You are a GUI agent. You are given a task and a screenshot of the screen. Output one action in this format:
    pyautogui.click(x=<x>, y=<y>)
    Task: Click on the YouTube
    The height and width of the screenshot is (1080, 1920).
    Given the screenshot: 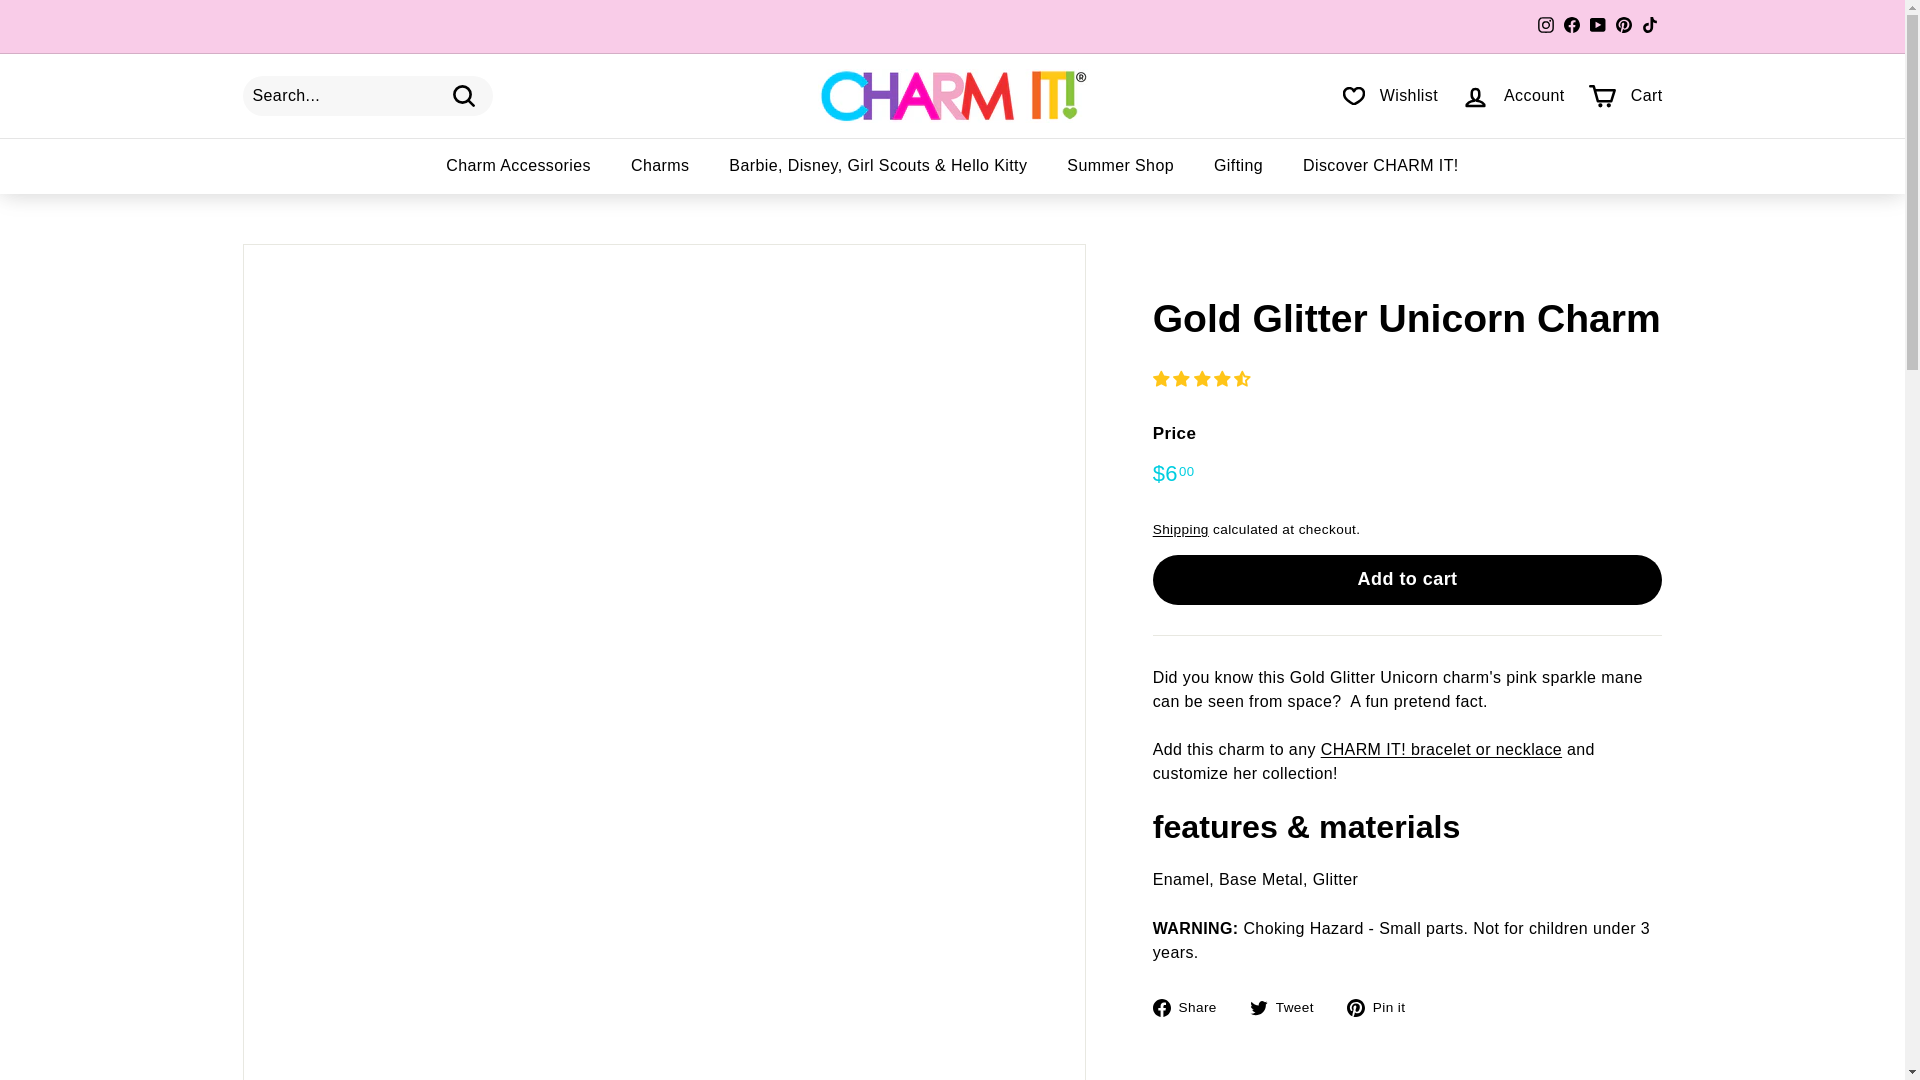 What is the action you would take?
    pyautogui.click(x=1597, y=26)
    